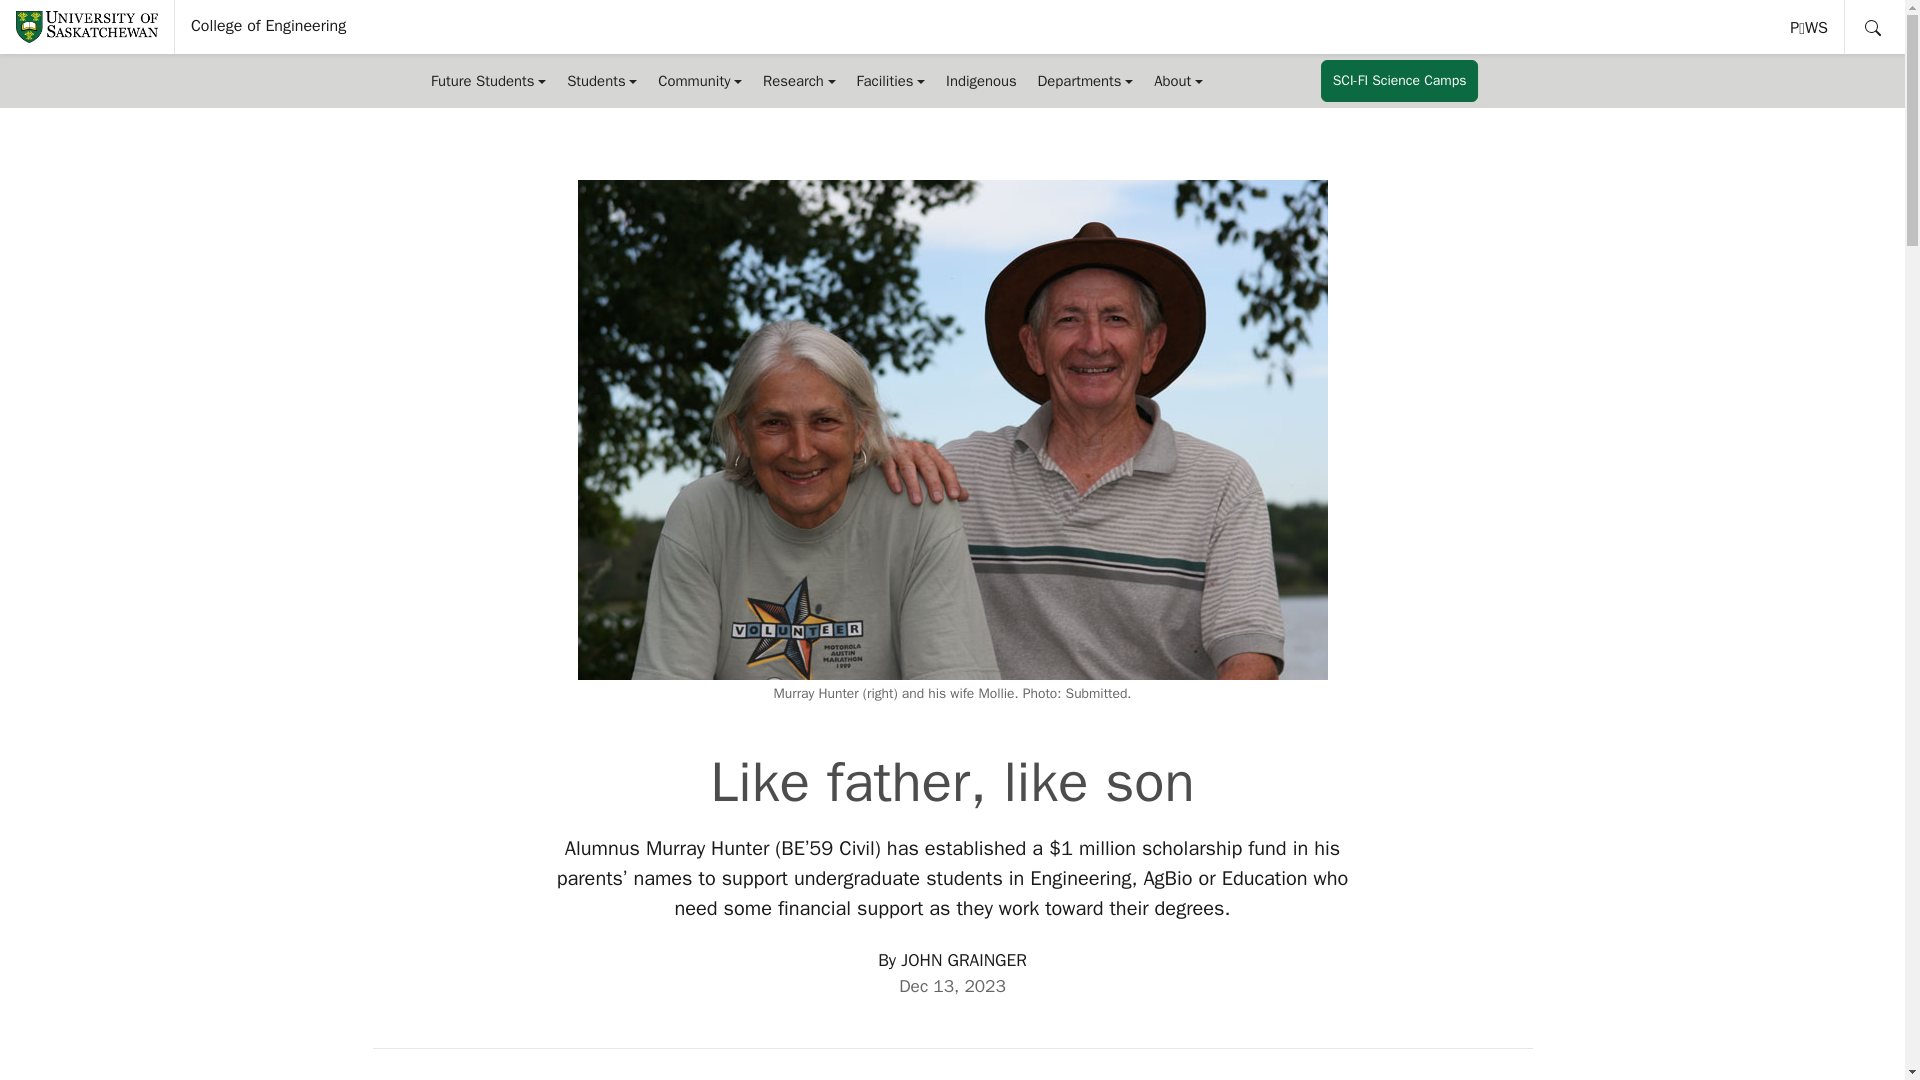  Describe the element at coordinates (602, 81) in the screenshot. I see `College of Engineering` at that location.